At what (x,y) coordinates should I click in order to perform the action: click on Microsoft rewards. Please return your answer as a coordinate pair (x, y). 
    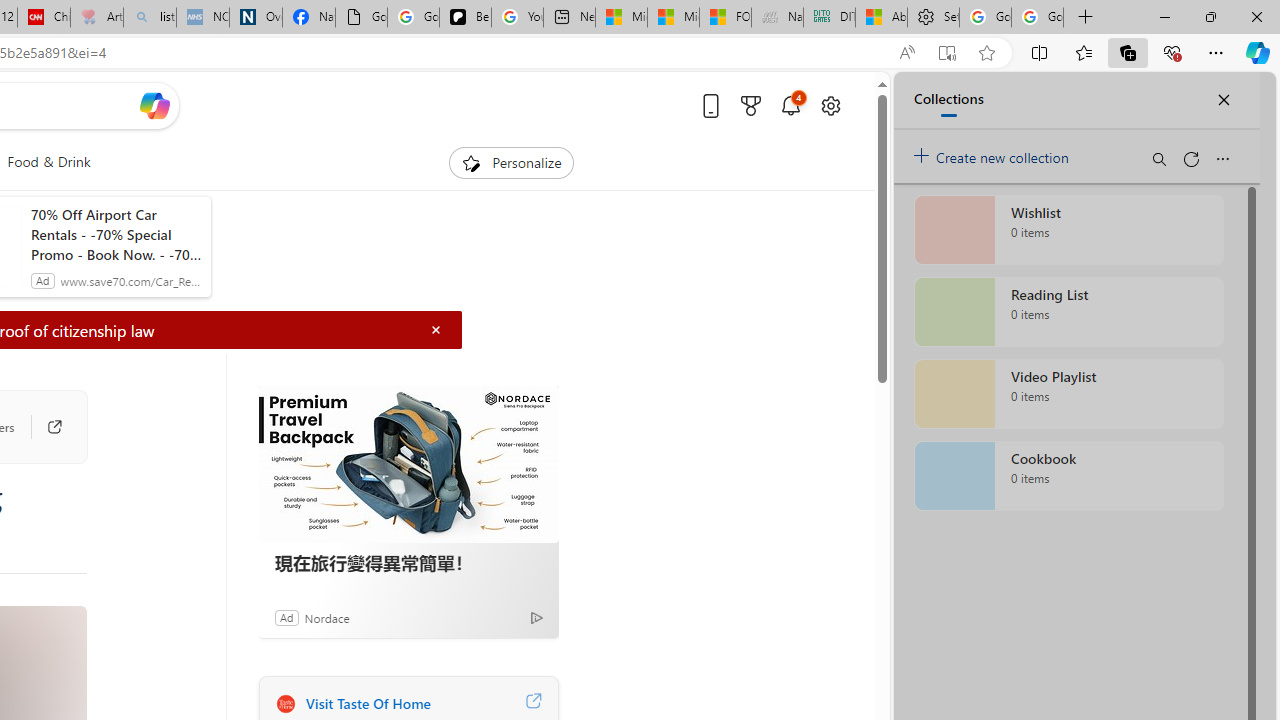
    Looking at the image, I should click on (750, 105).